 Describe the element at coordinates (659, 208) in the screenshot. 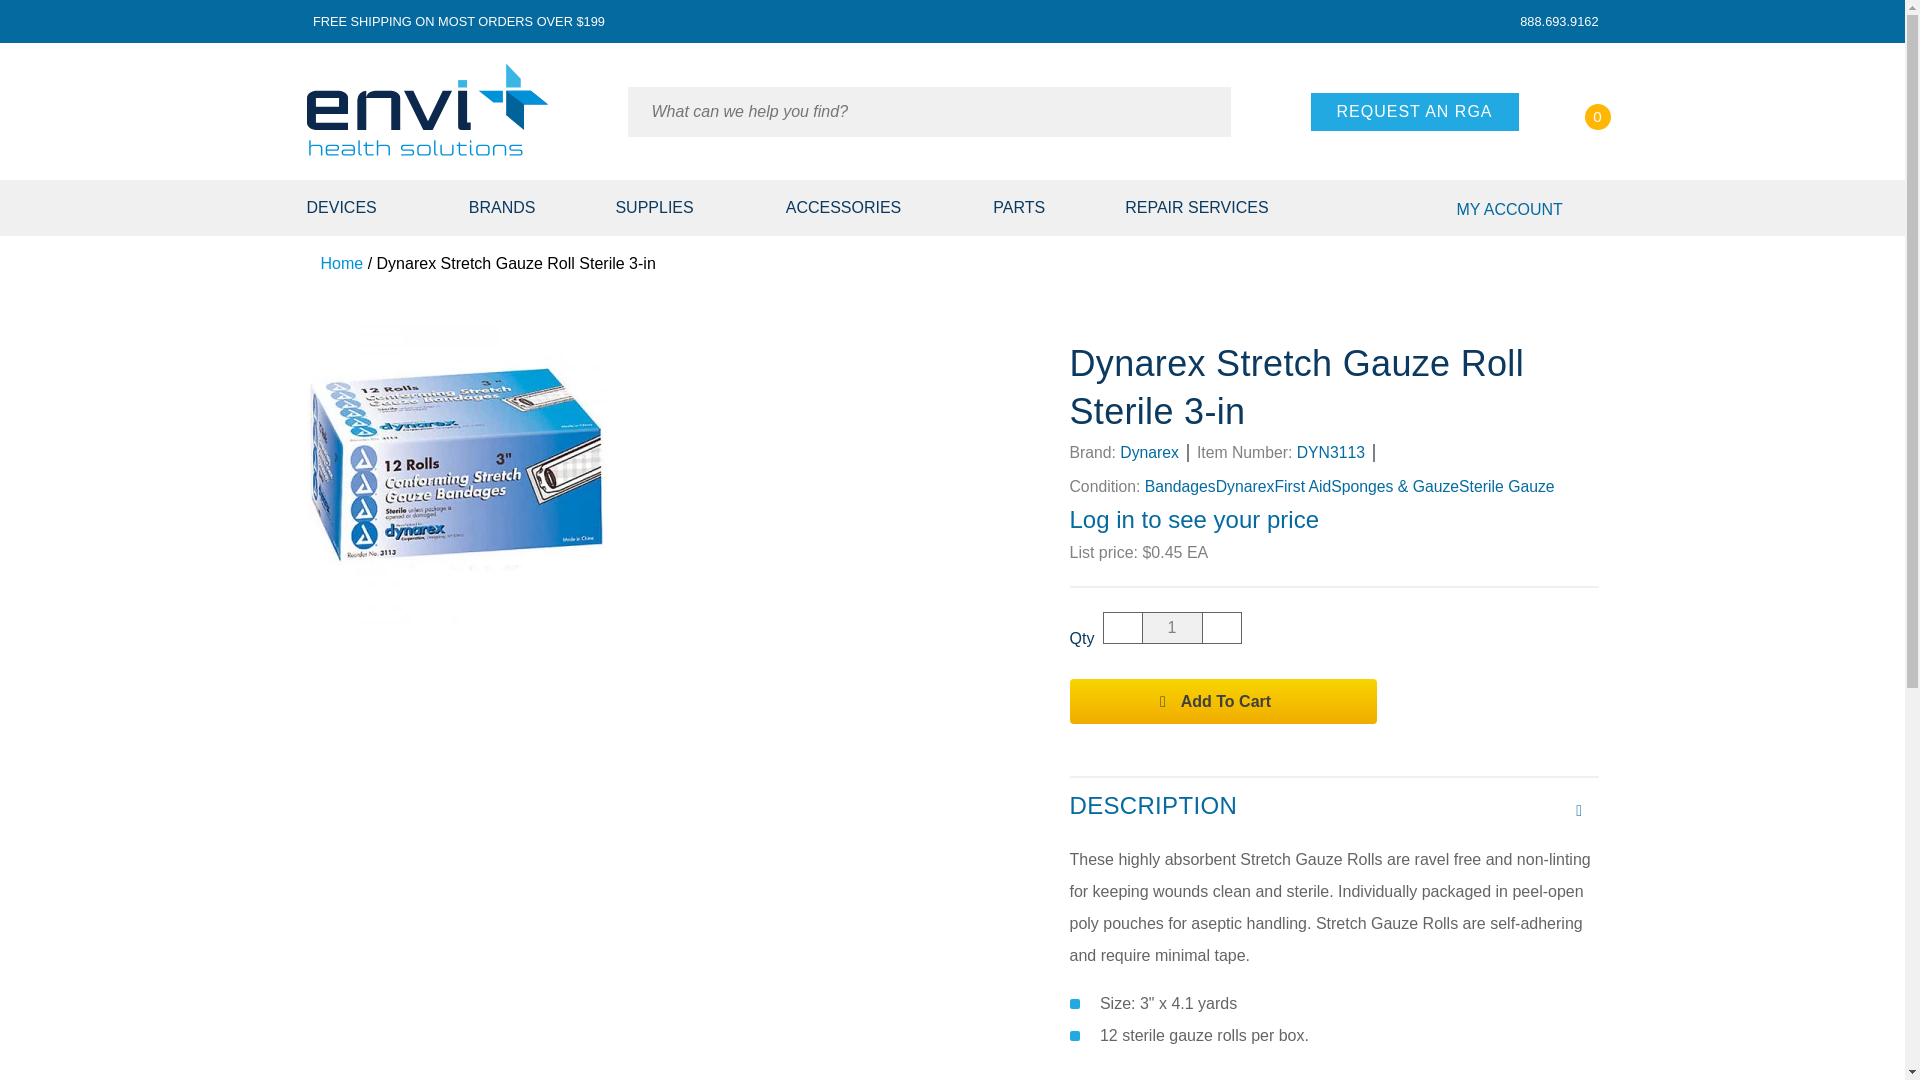

I see `SUPPLIES` at that location.